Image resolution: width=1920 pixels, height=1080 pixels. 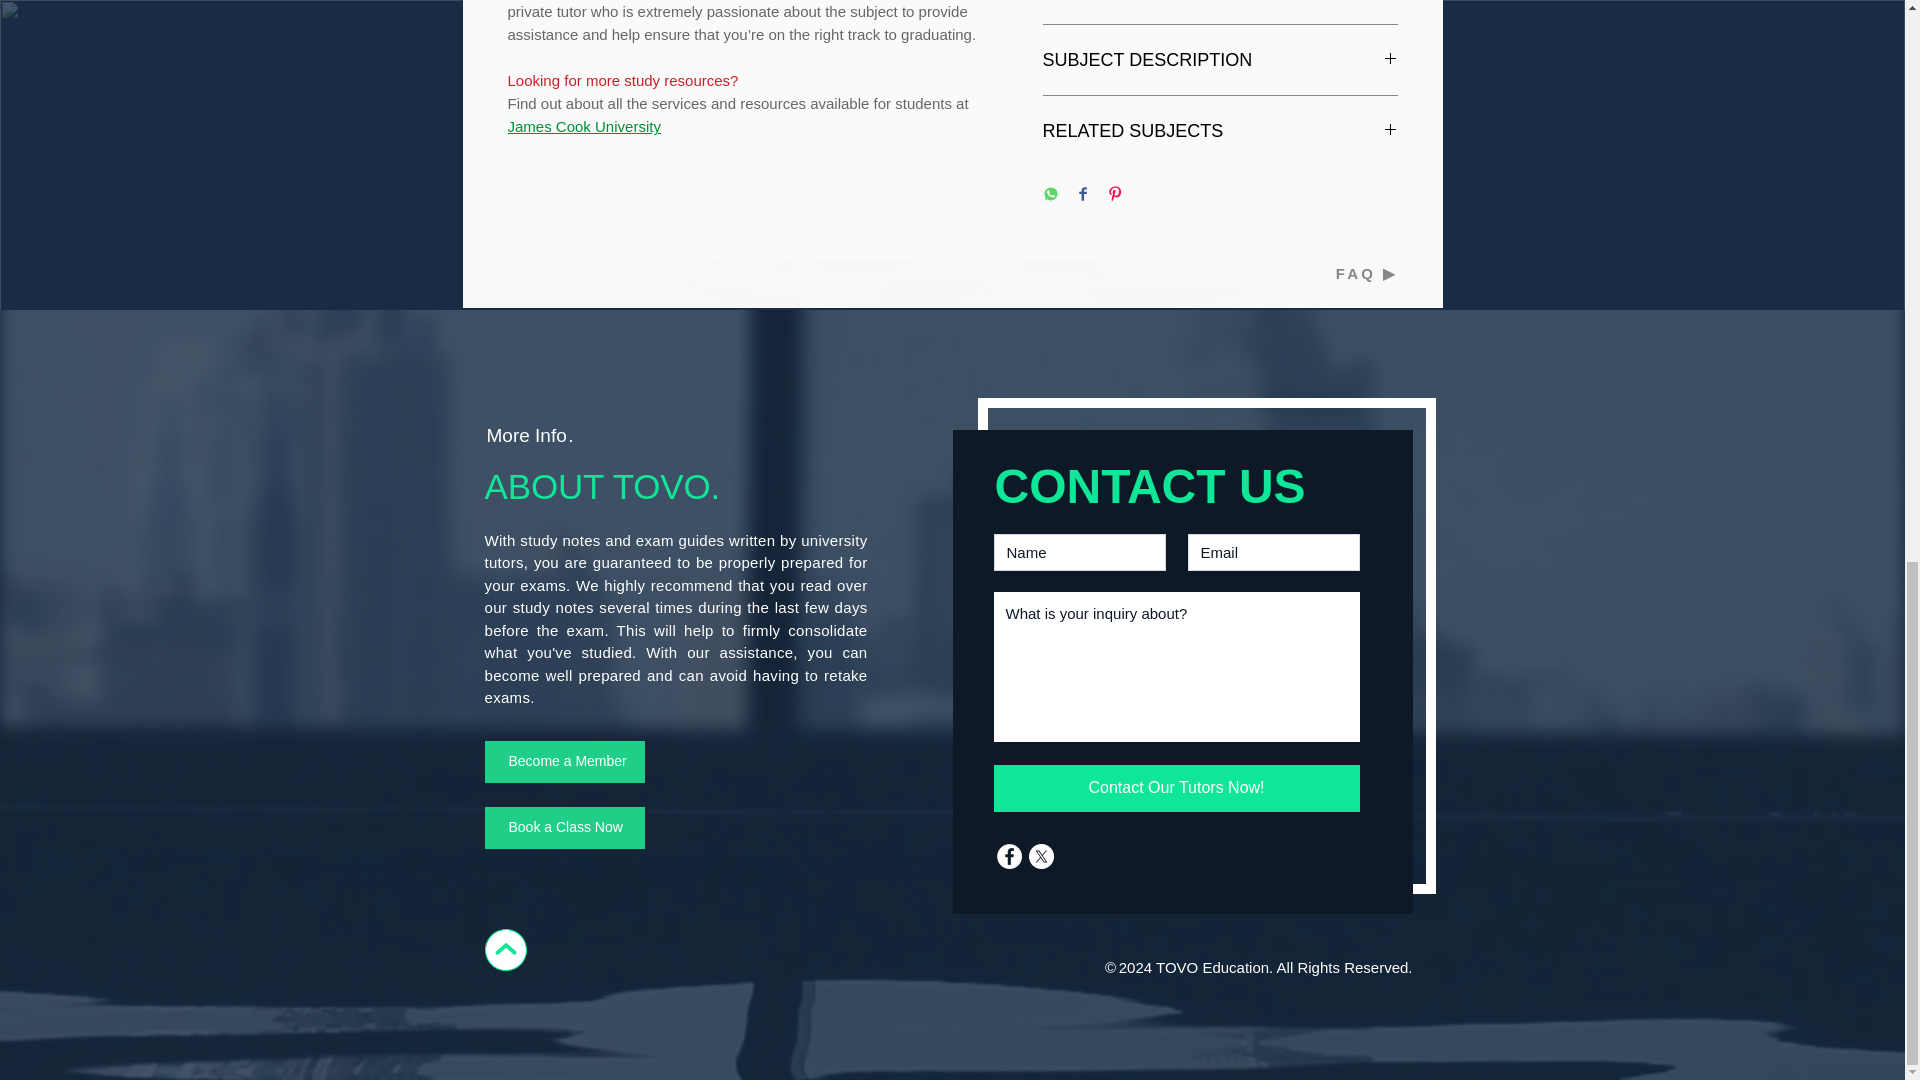 I want to click on James Cook University, so click(x=584, y=126).